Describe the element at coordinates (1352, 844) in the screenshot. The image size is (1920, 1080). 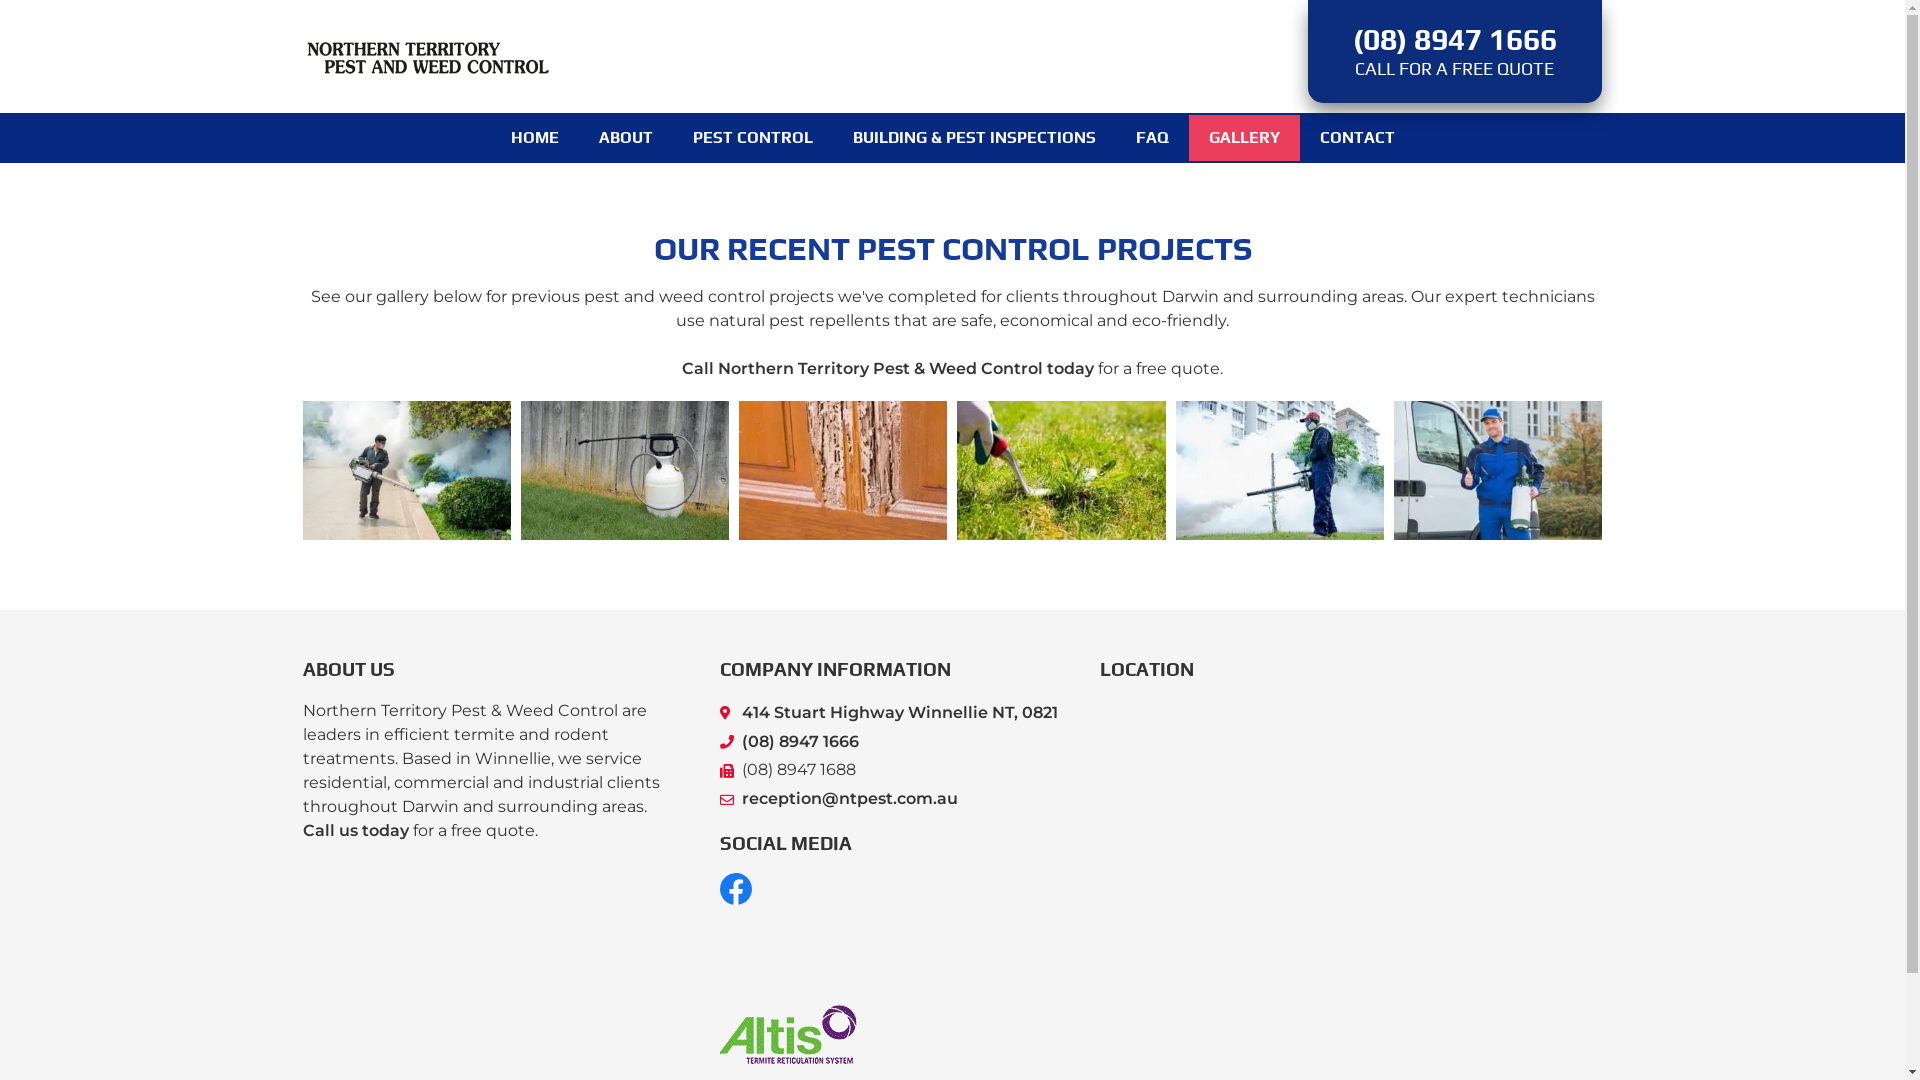
I see `414 Stuart Hwy, Winnellie NT 0820, Australia` at that location.